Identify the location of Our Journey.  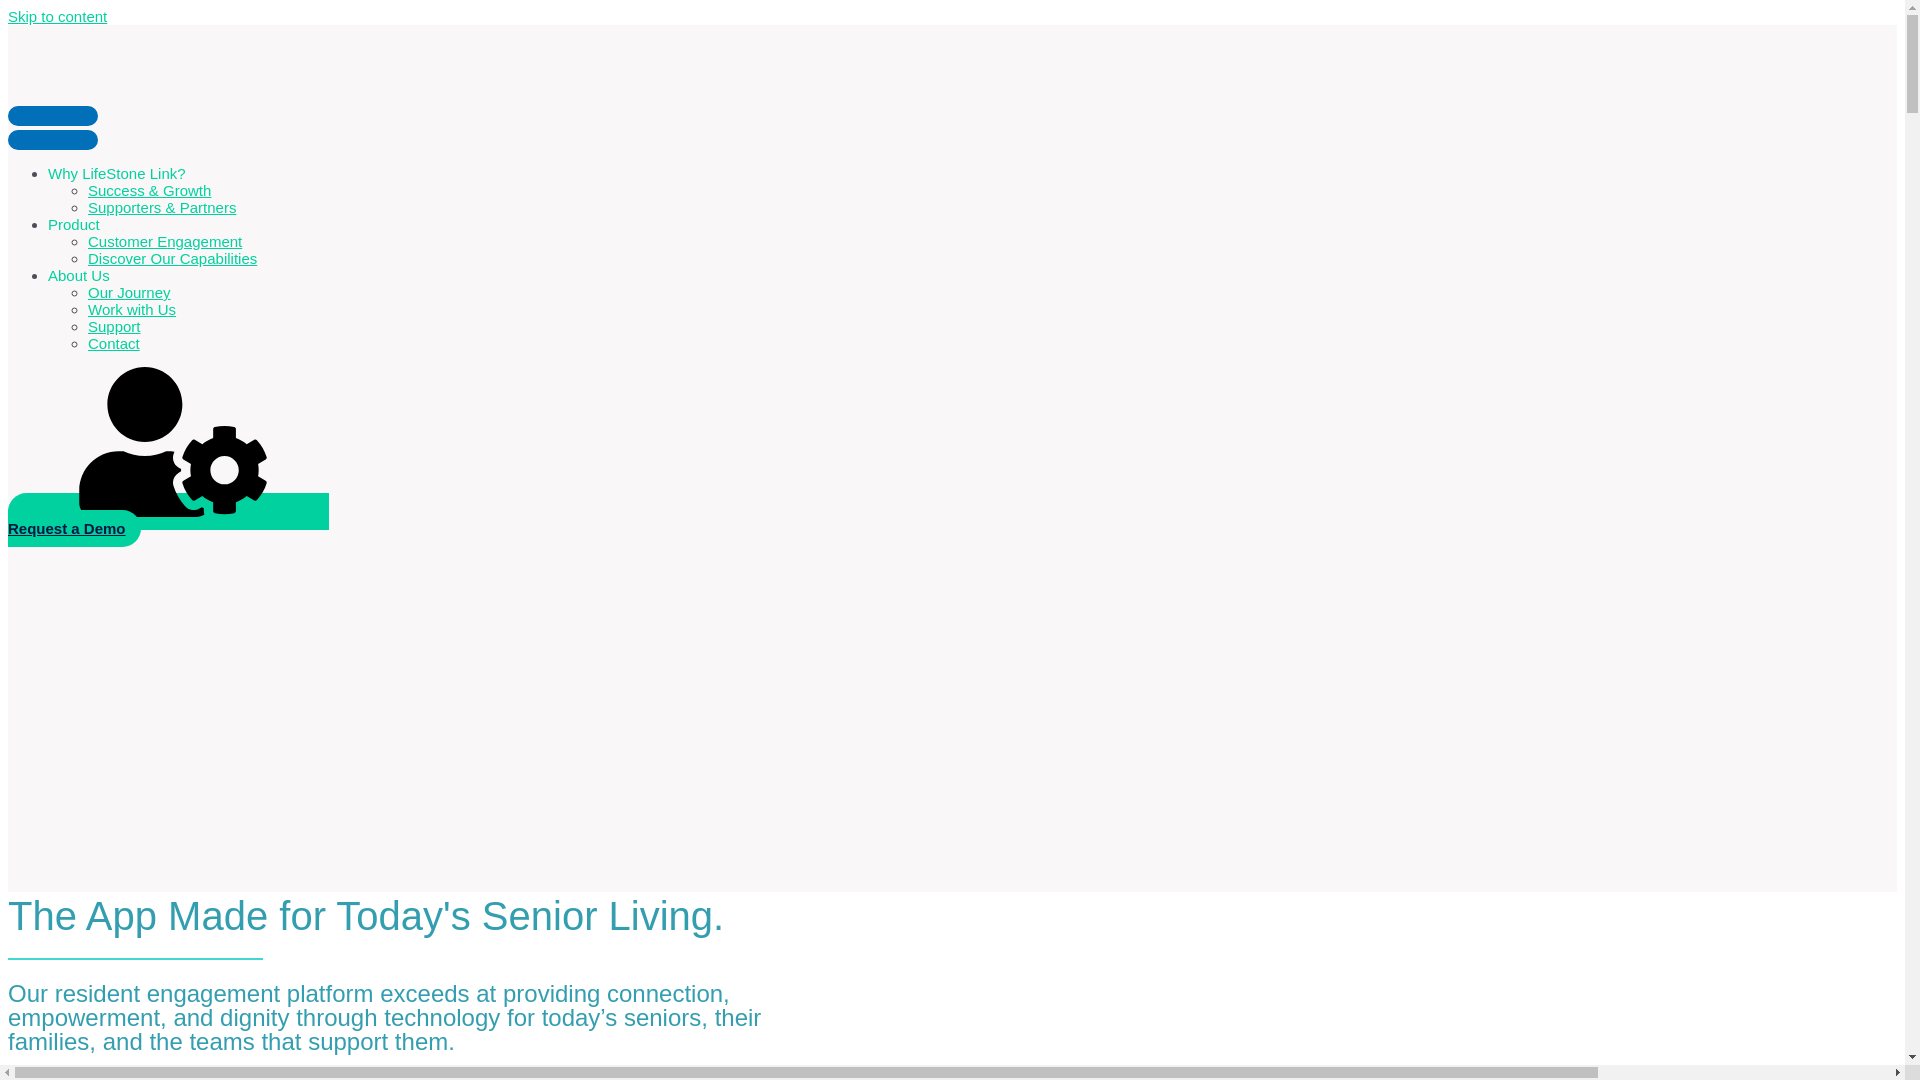
(129, 292).